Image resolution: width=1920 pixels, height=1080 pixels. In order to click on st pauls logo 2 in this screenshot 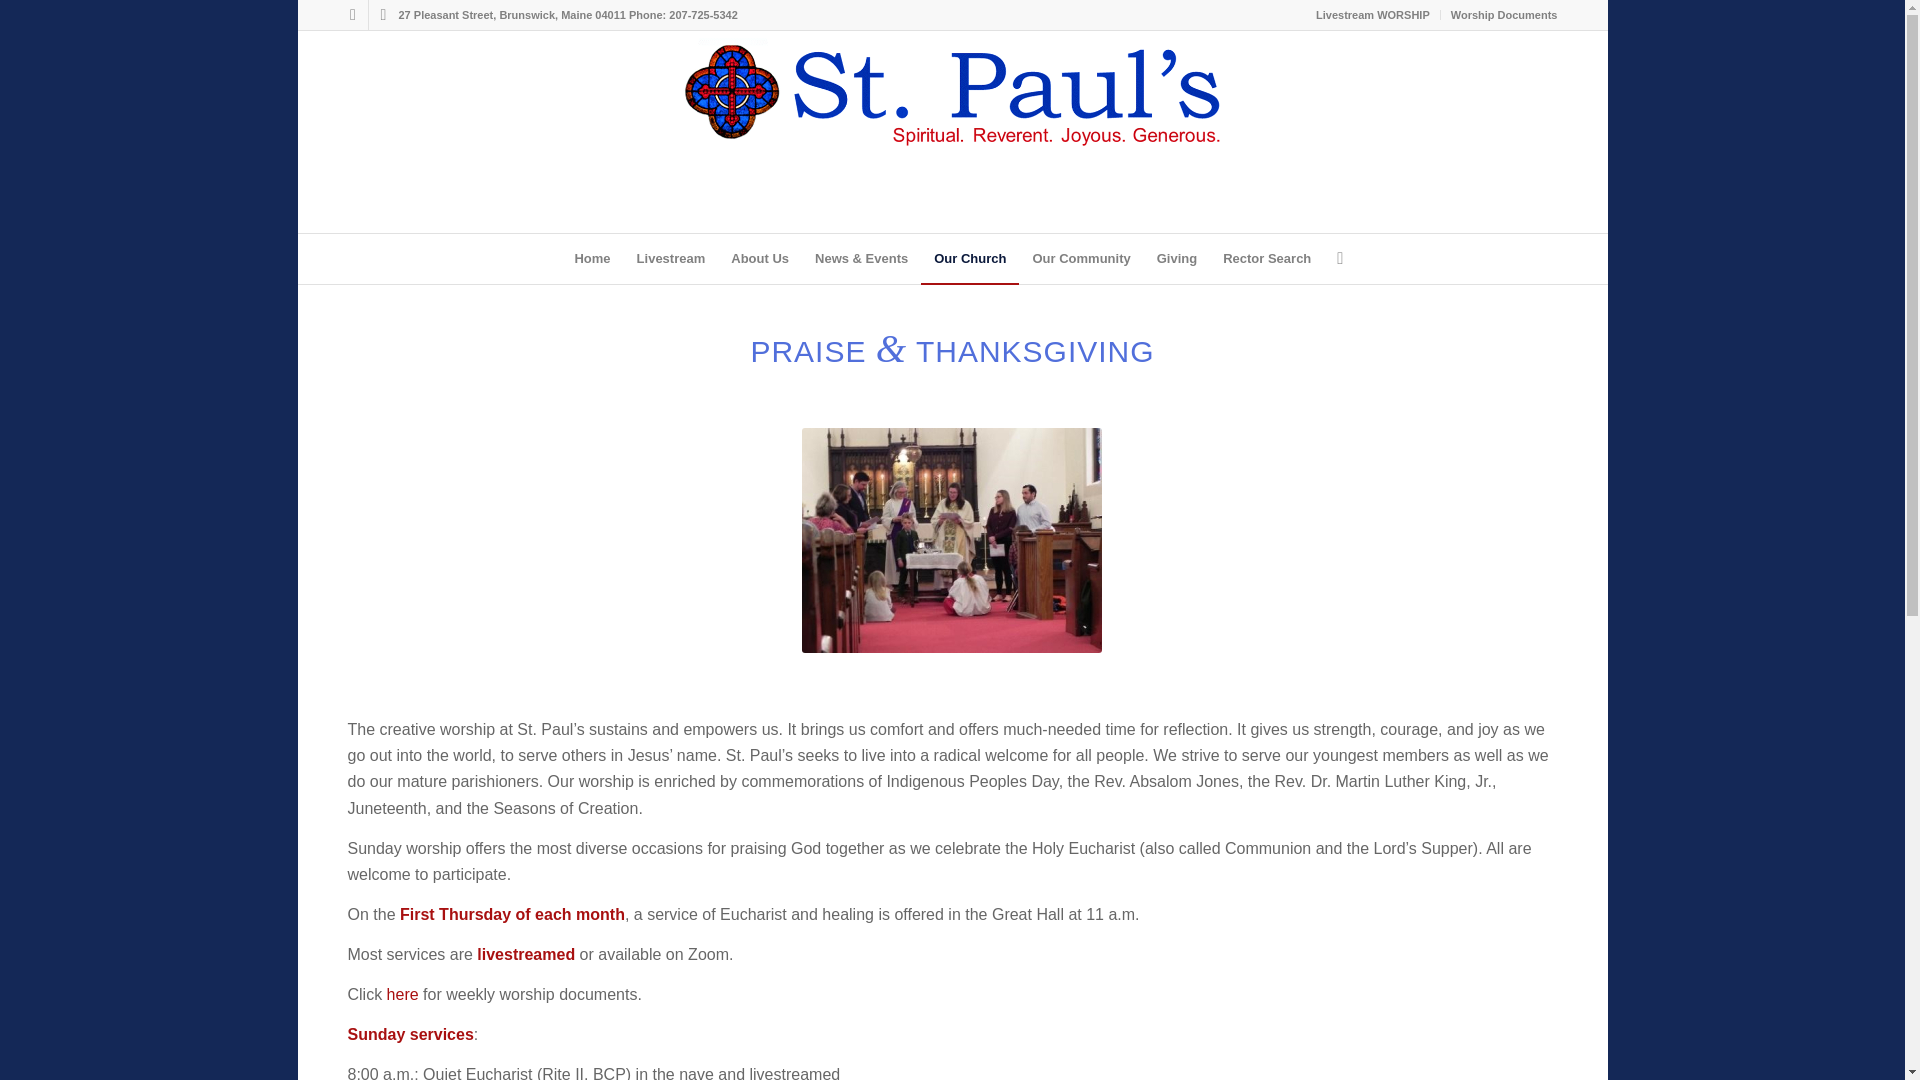, I will do `click(952, 92)`.